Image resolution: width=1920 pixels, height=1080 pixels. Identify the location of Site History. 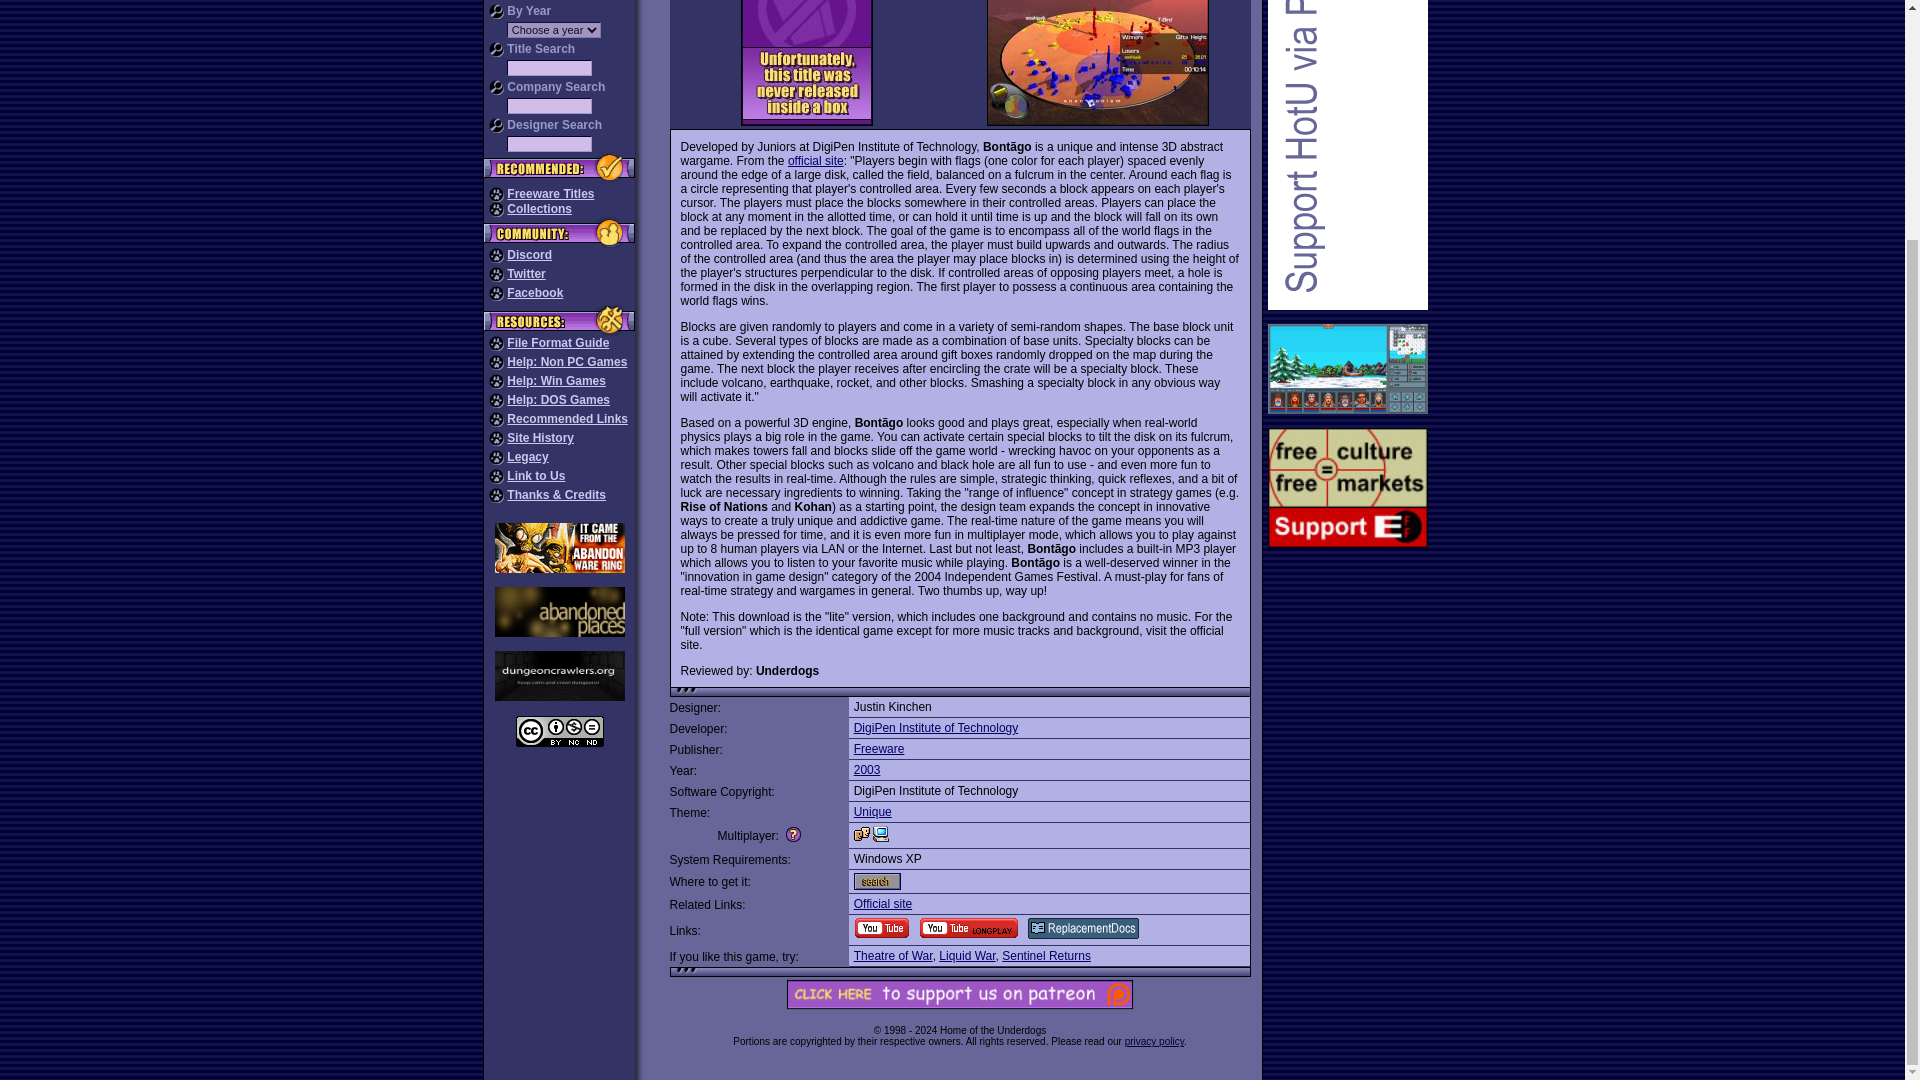
(540, 437).